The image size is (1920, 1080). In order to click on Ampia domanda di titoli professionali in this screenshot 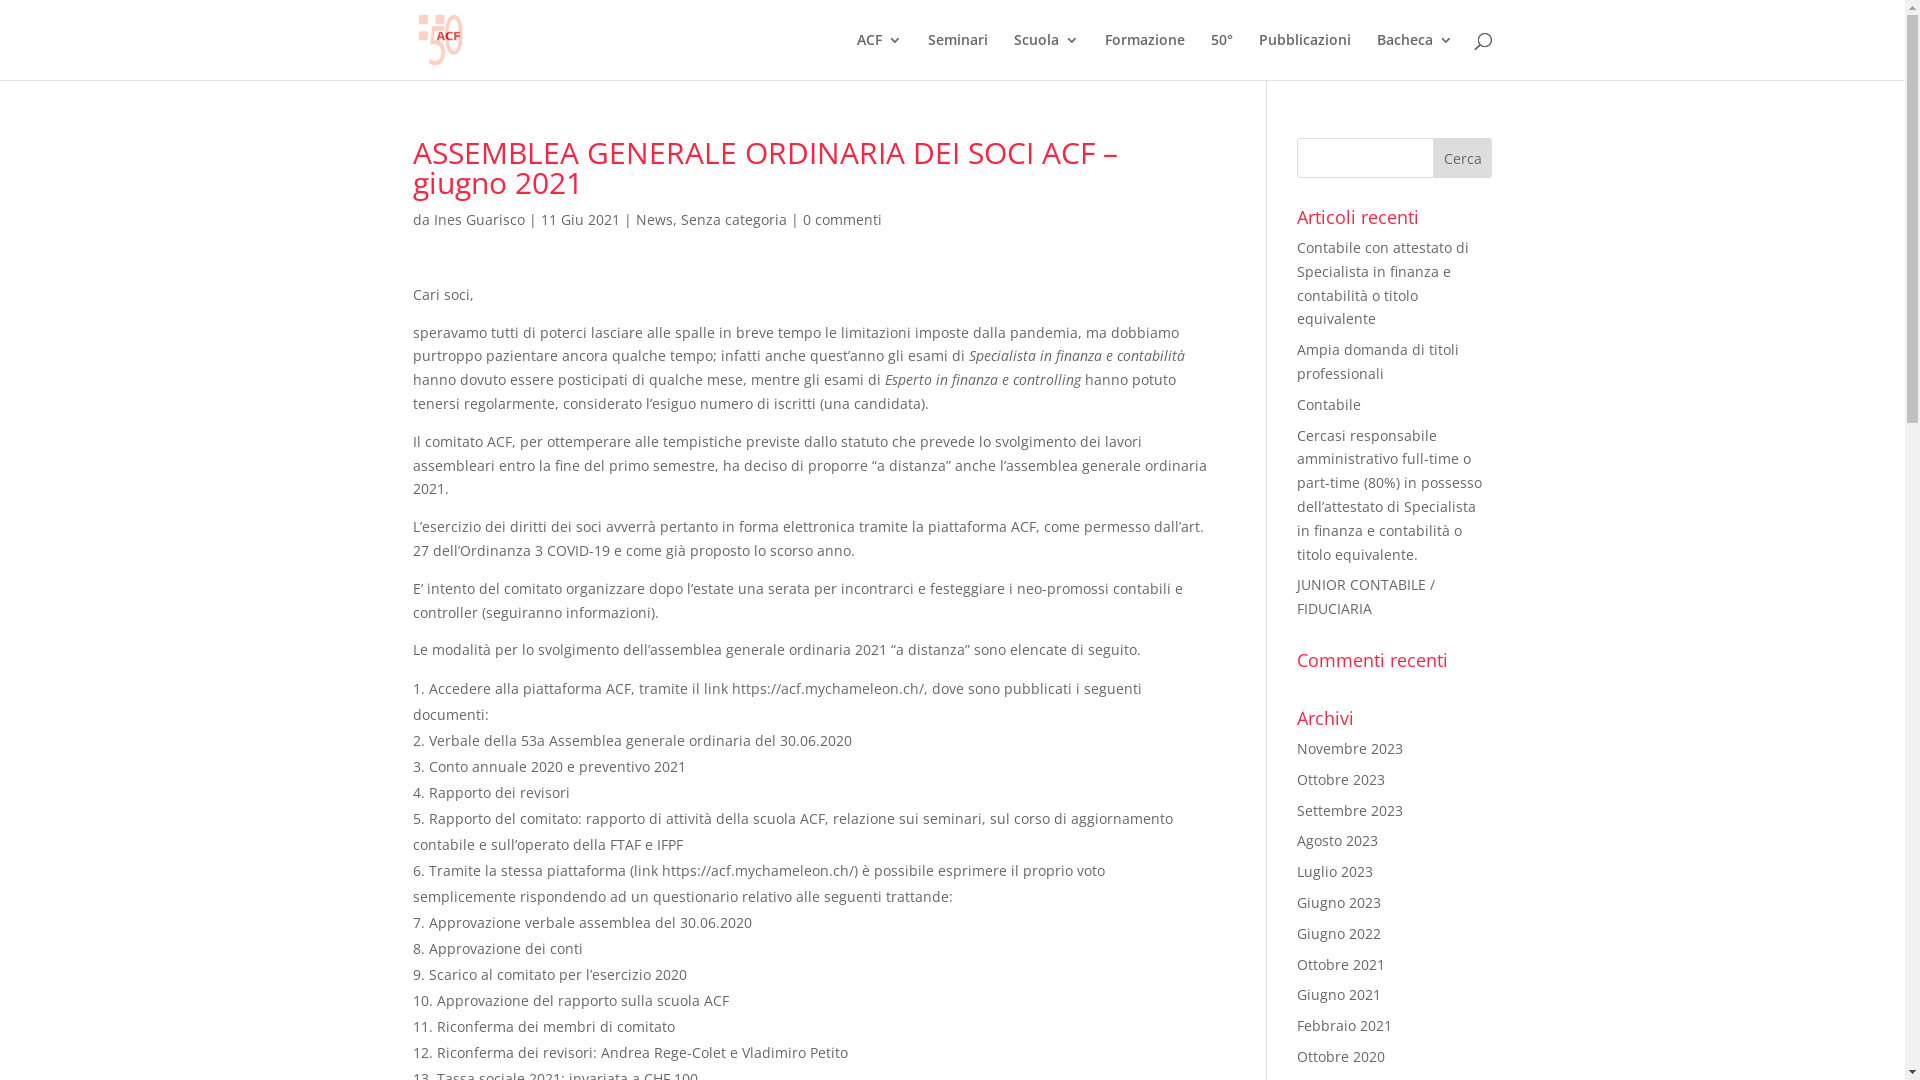, I will do `click(1378, 362)`.